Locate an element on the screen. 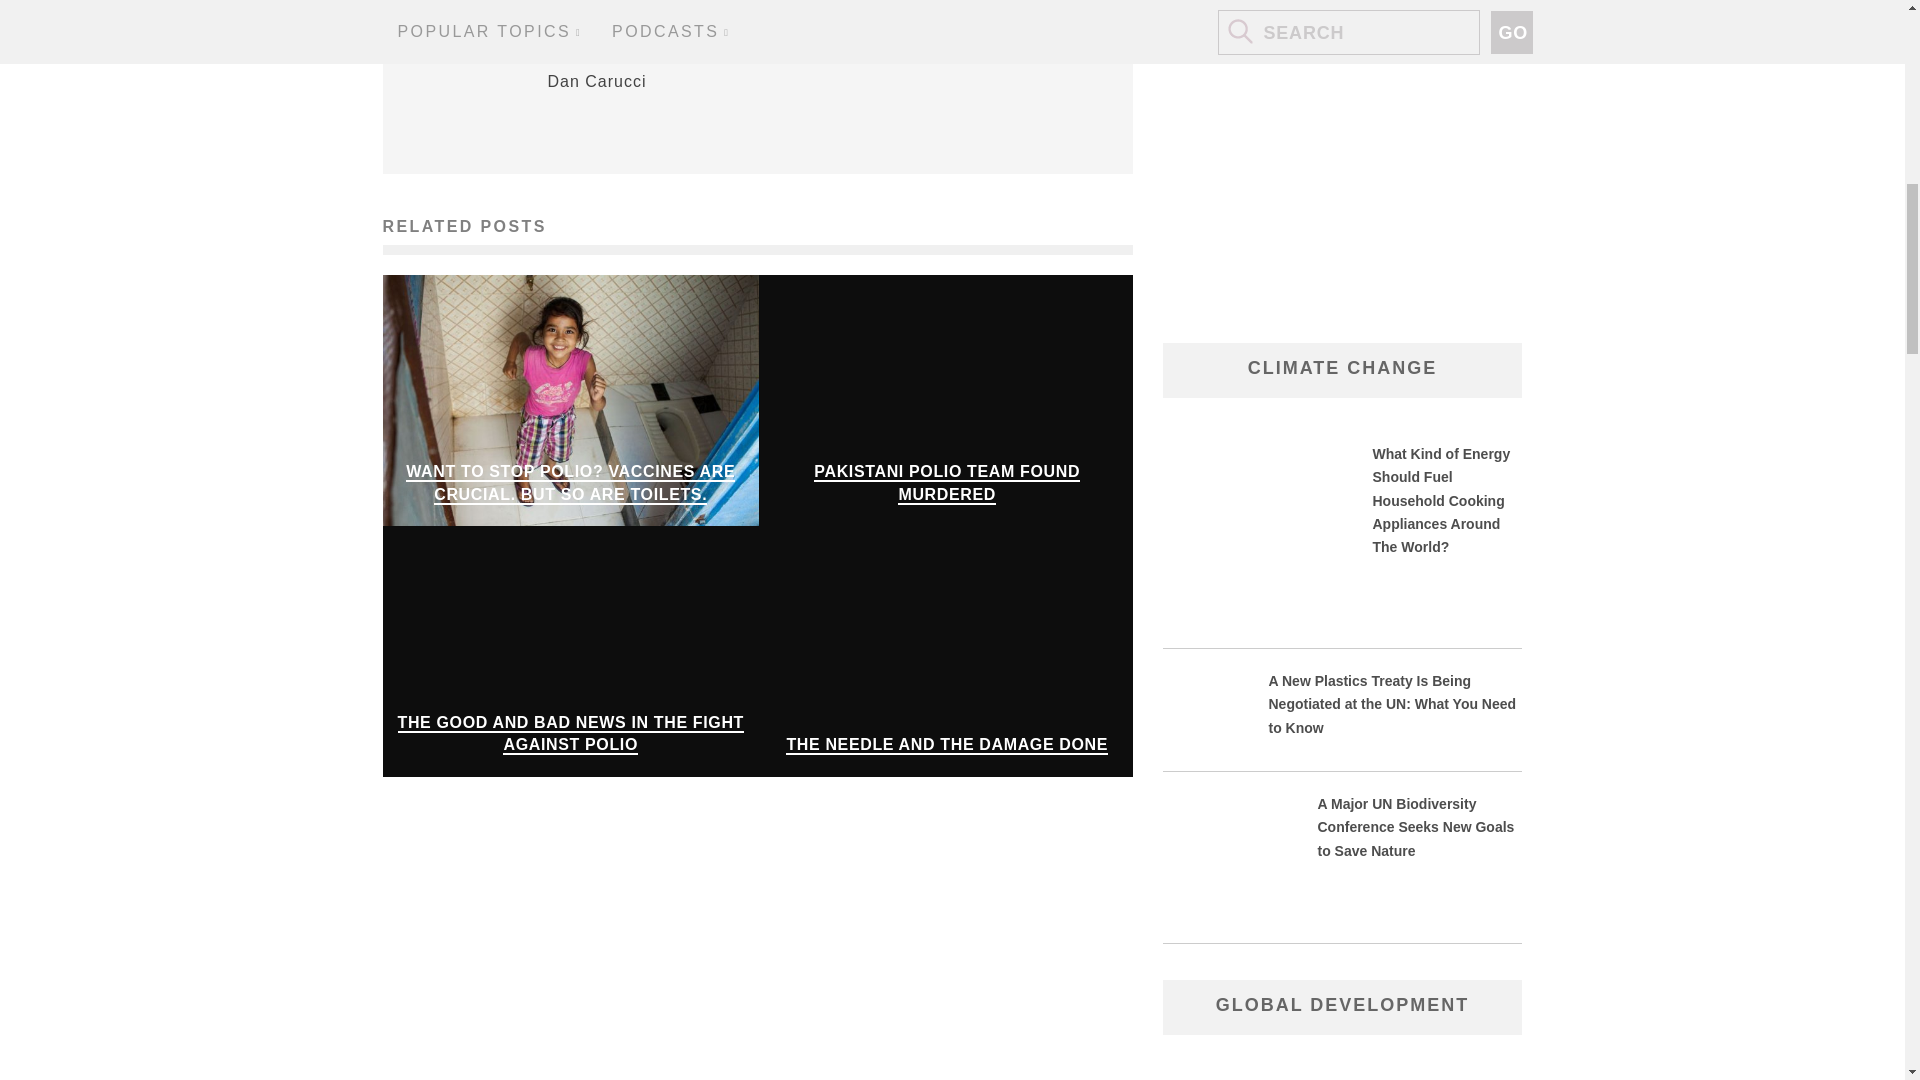  Dan Carucci is located at coordinates (597, 81).